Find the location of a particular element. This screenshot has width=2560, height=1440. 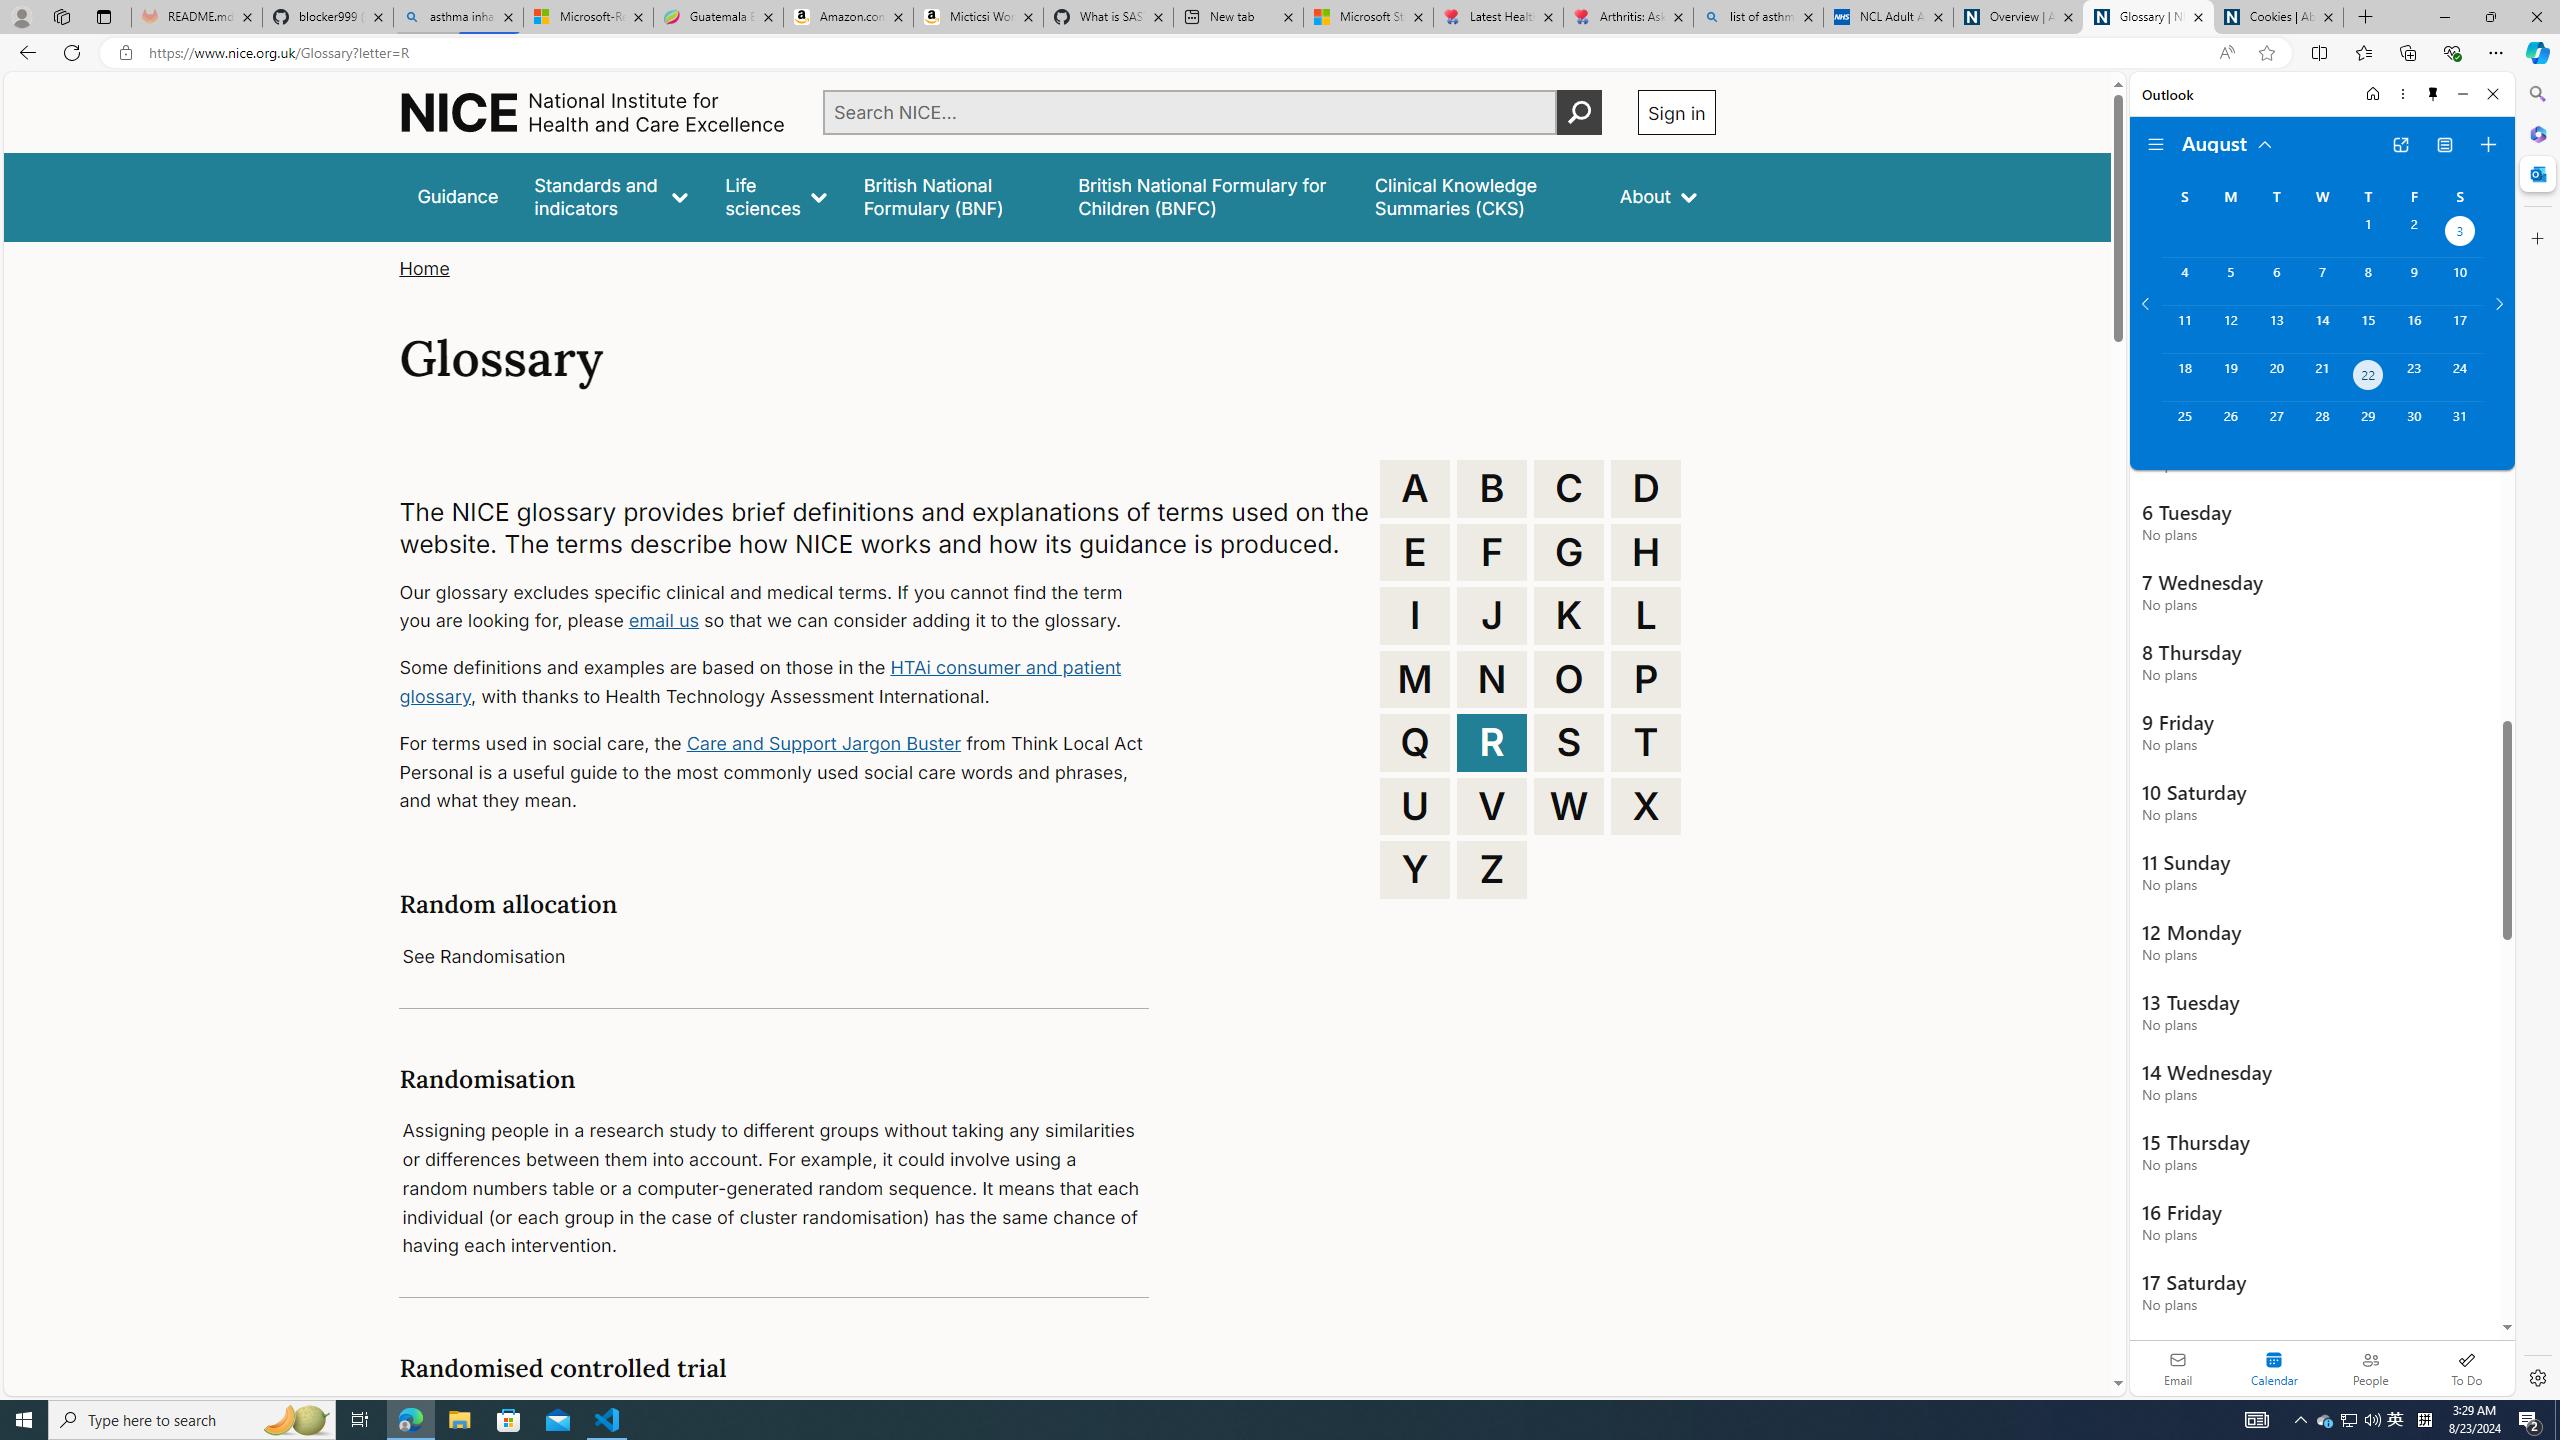

Arthritis: Ask Health Professionals is located at coordinates (1628, 17).